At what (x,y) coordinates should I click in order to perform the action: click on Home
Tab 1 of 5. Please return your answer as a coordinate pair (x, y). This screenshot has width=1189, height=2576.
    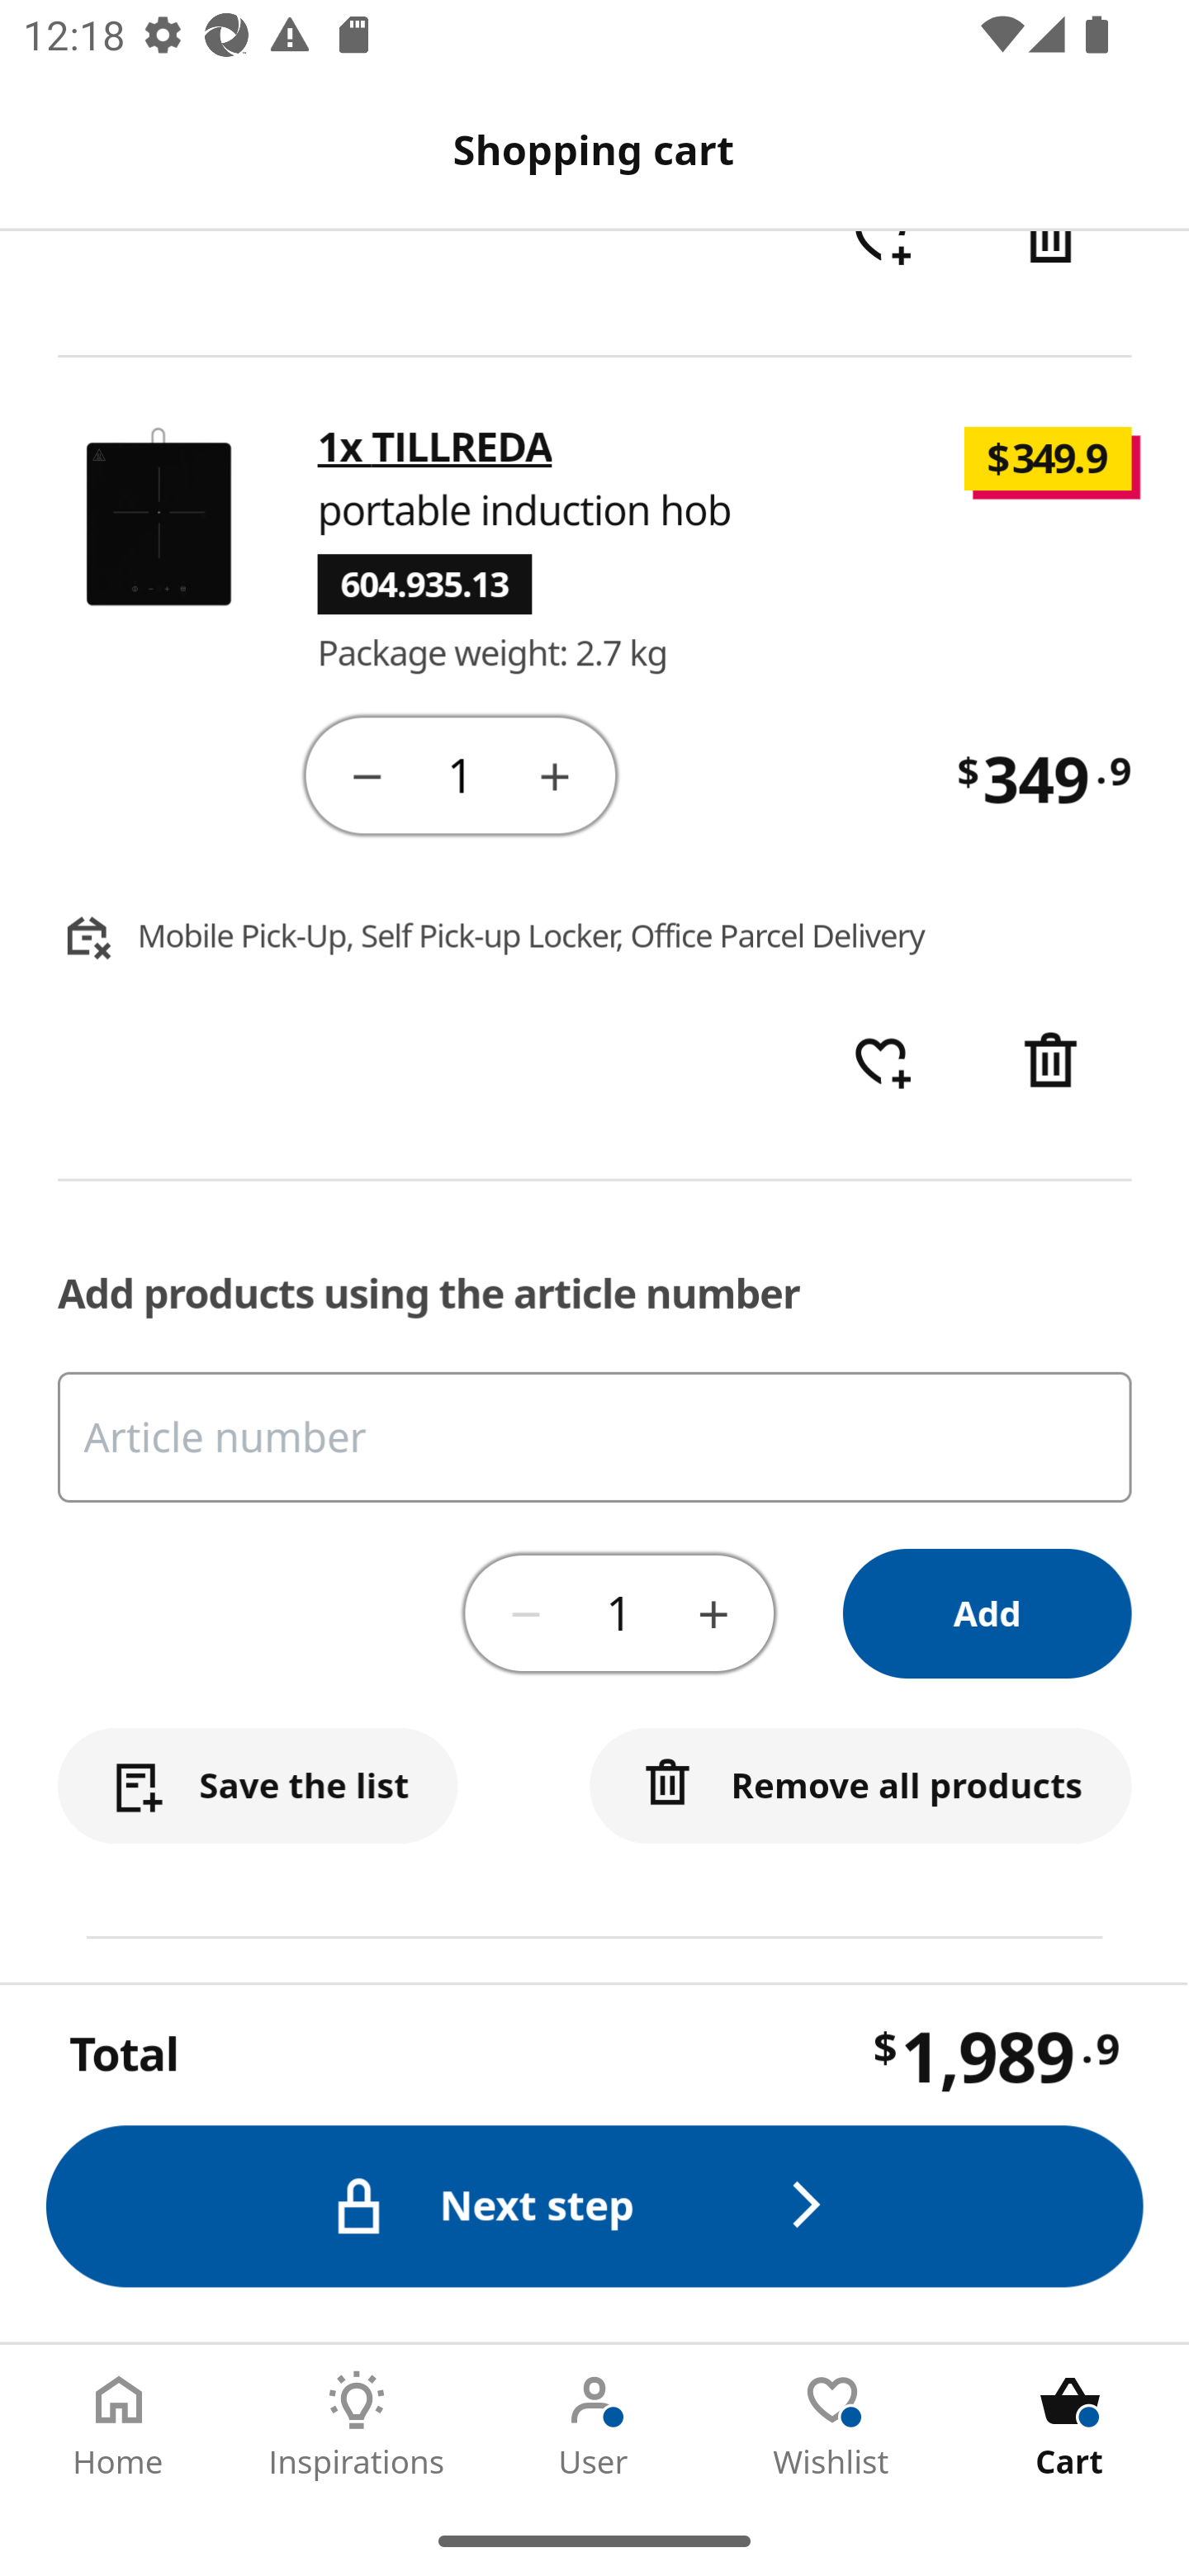
    Looking at the image, I should click on (119, 2425).